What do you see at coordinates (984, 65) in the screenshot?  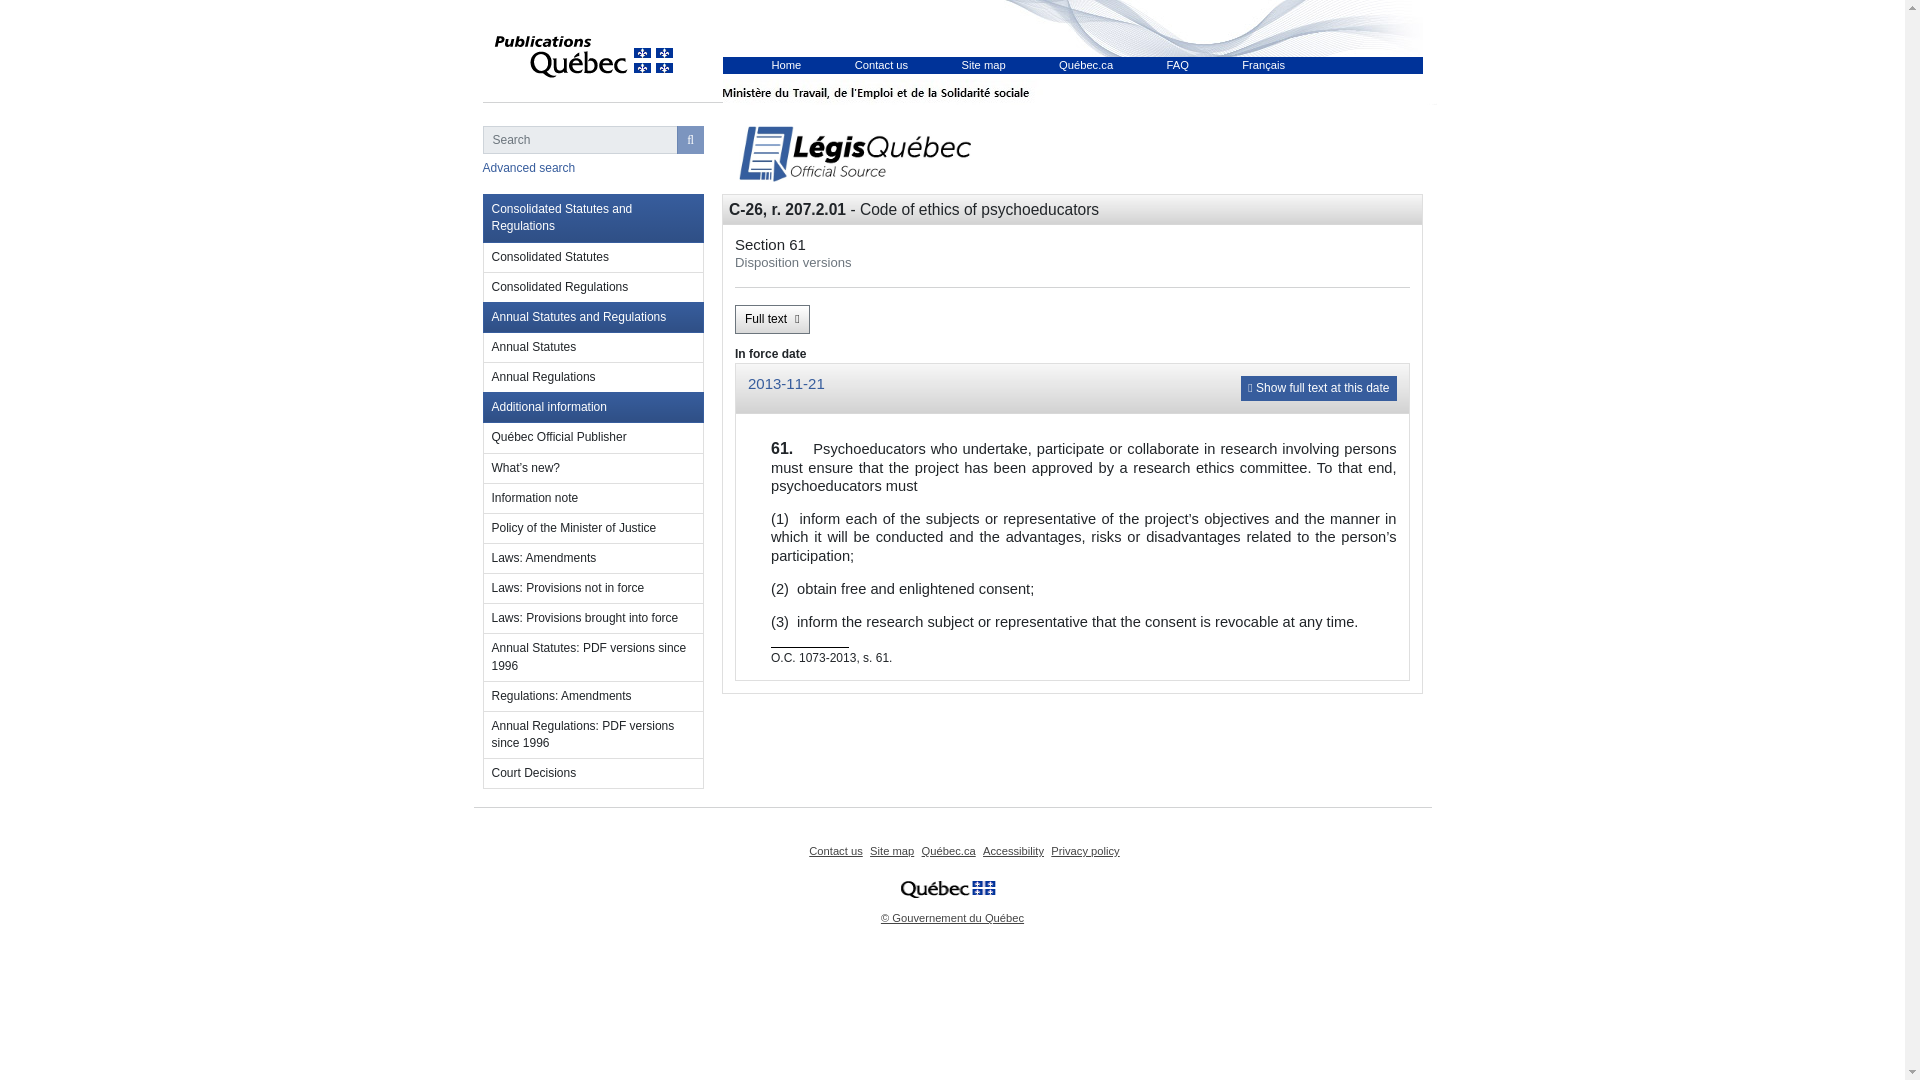 I see `Site map` at bounding box center [984, 65].